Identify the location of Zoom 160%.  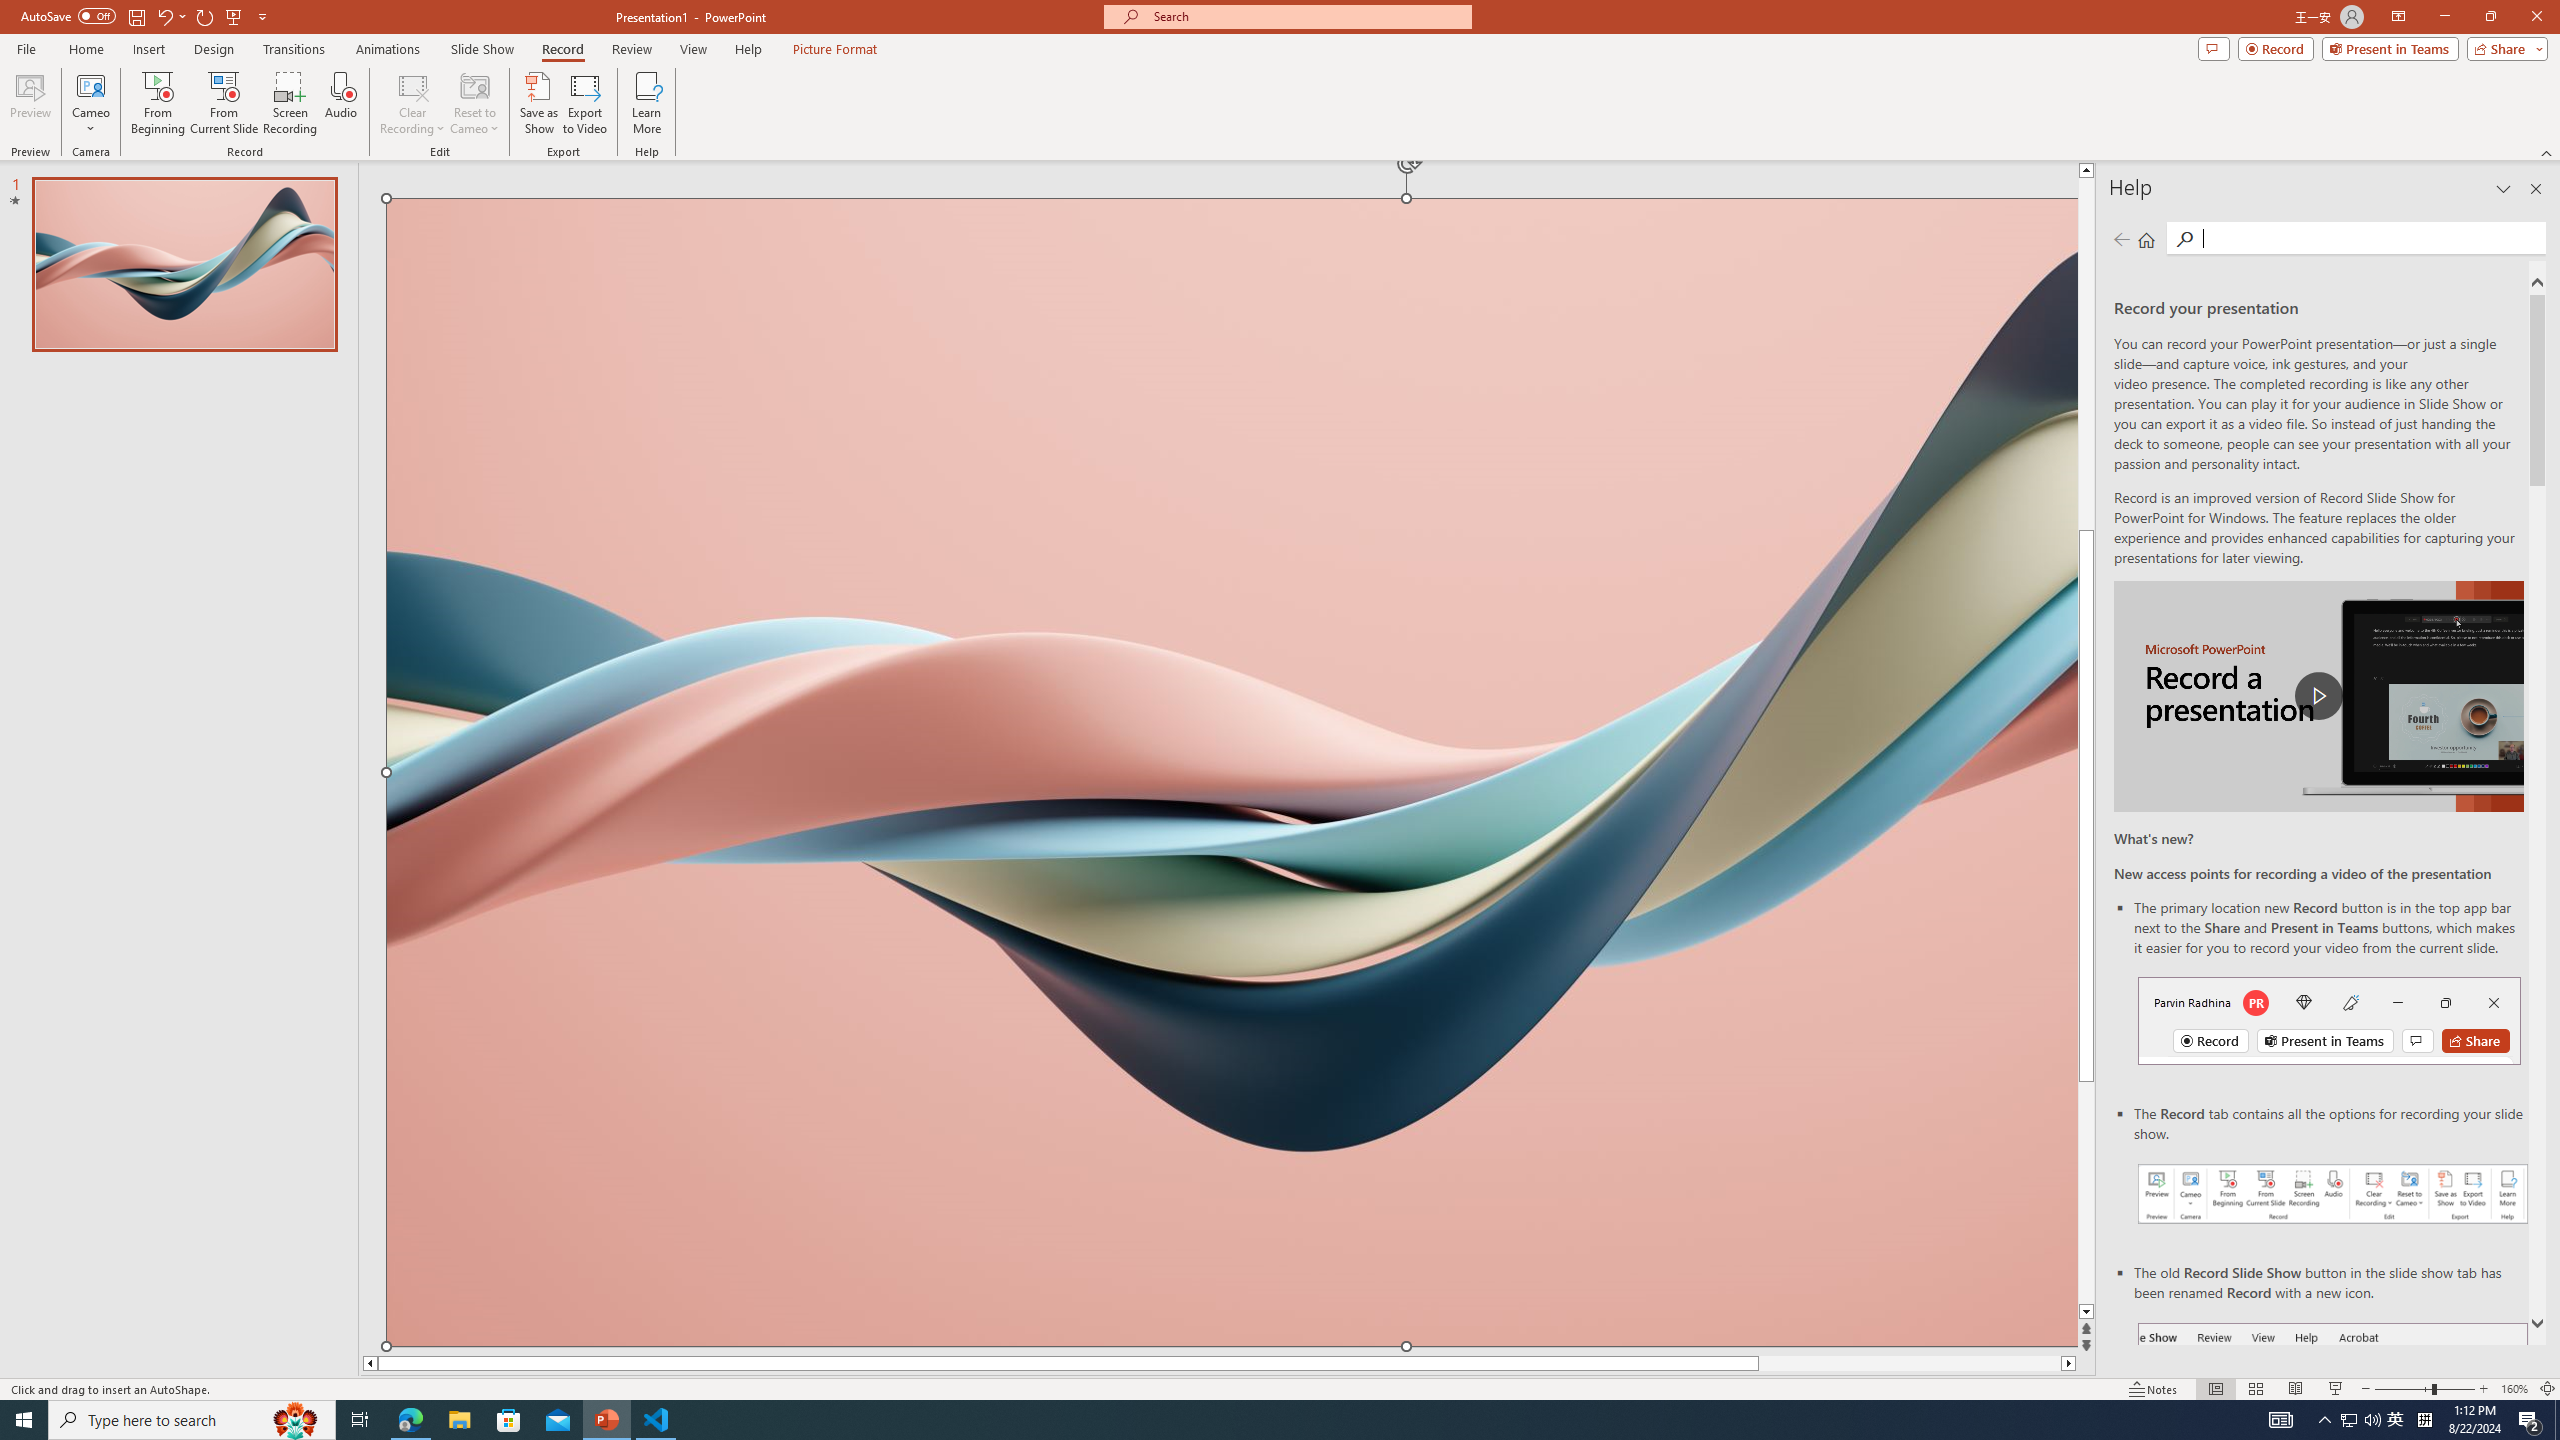
(2514, 1389).